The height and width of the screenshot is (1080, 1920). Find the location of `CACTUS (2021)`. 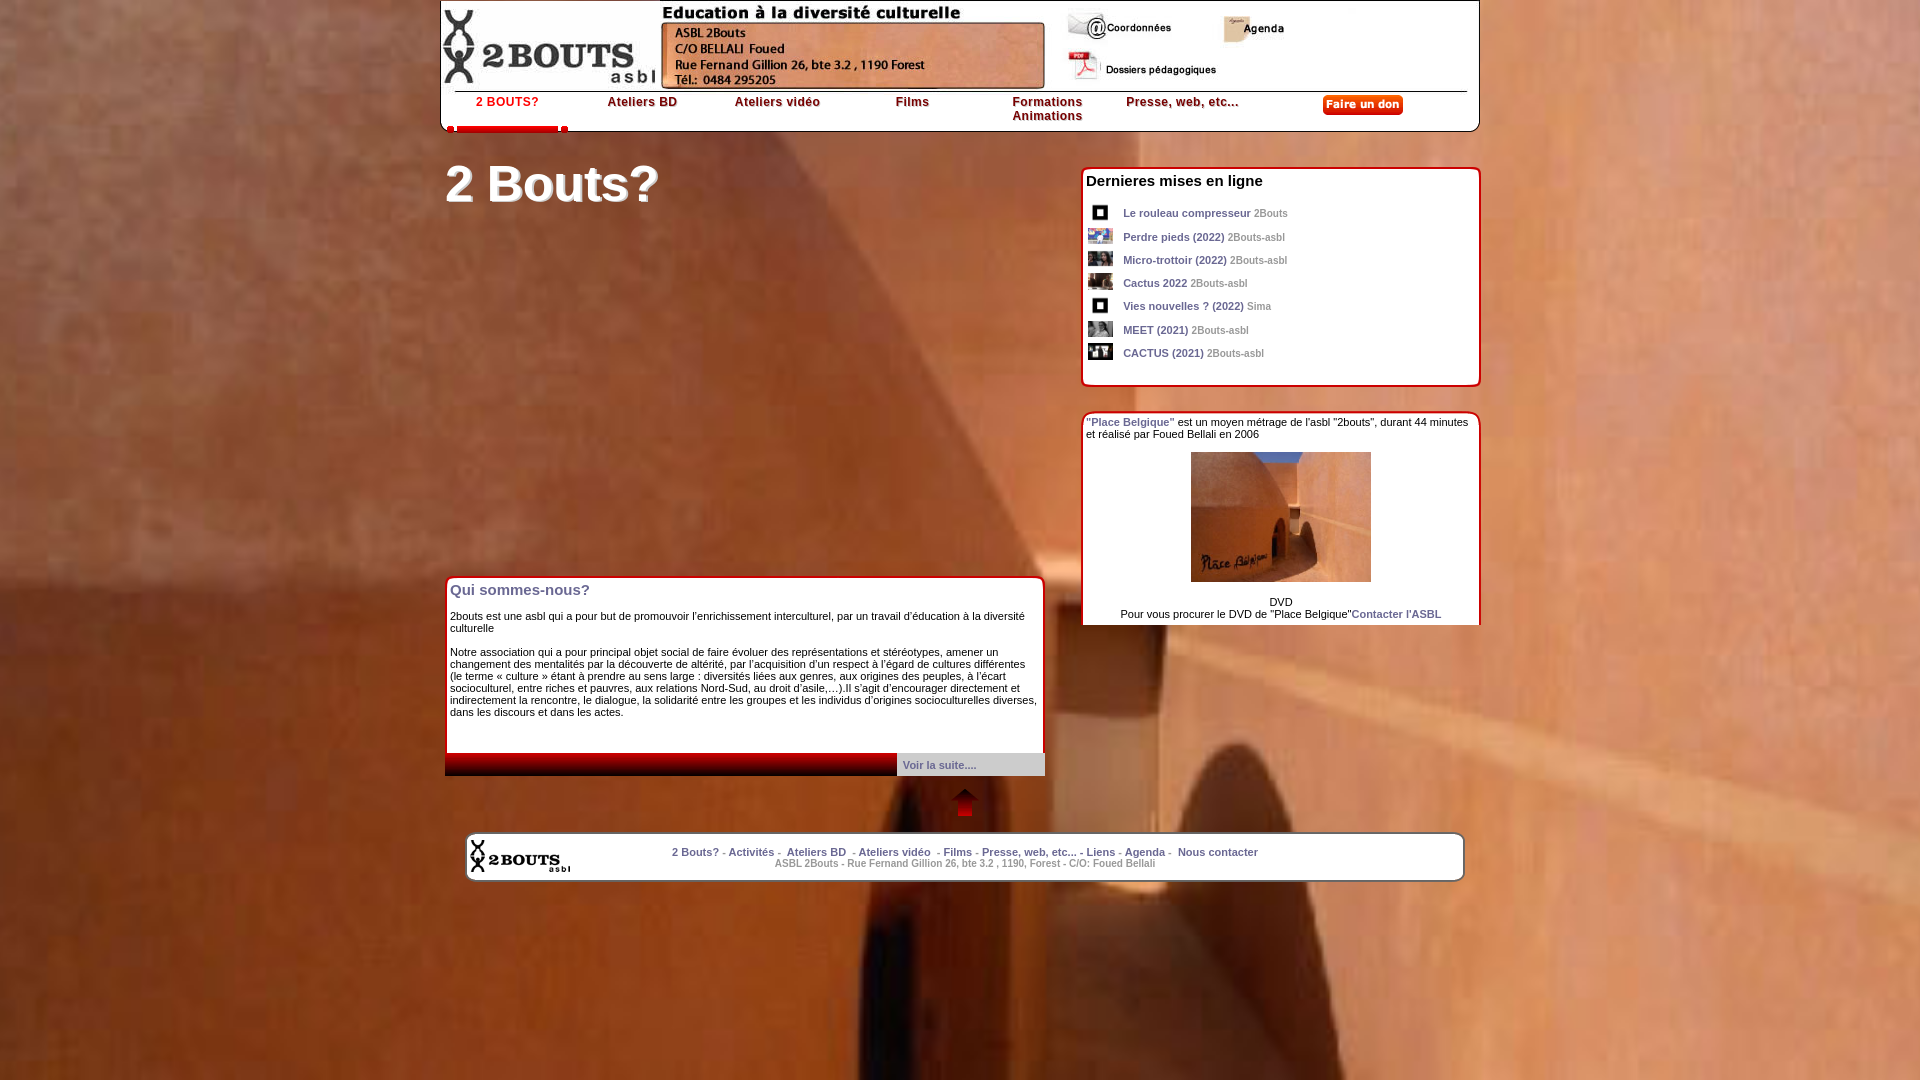

CACTUS (2021) is located at coordinates (1164, 353).